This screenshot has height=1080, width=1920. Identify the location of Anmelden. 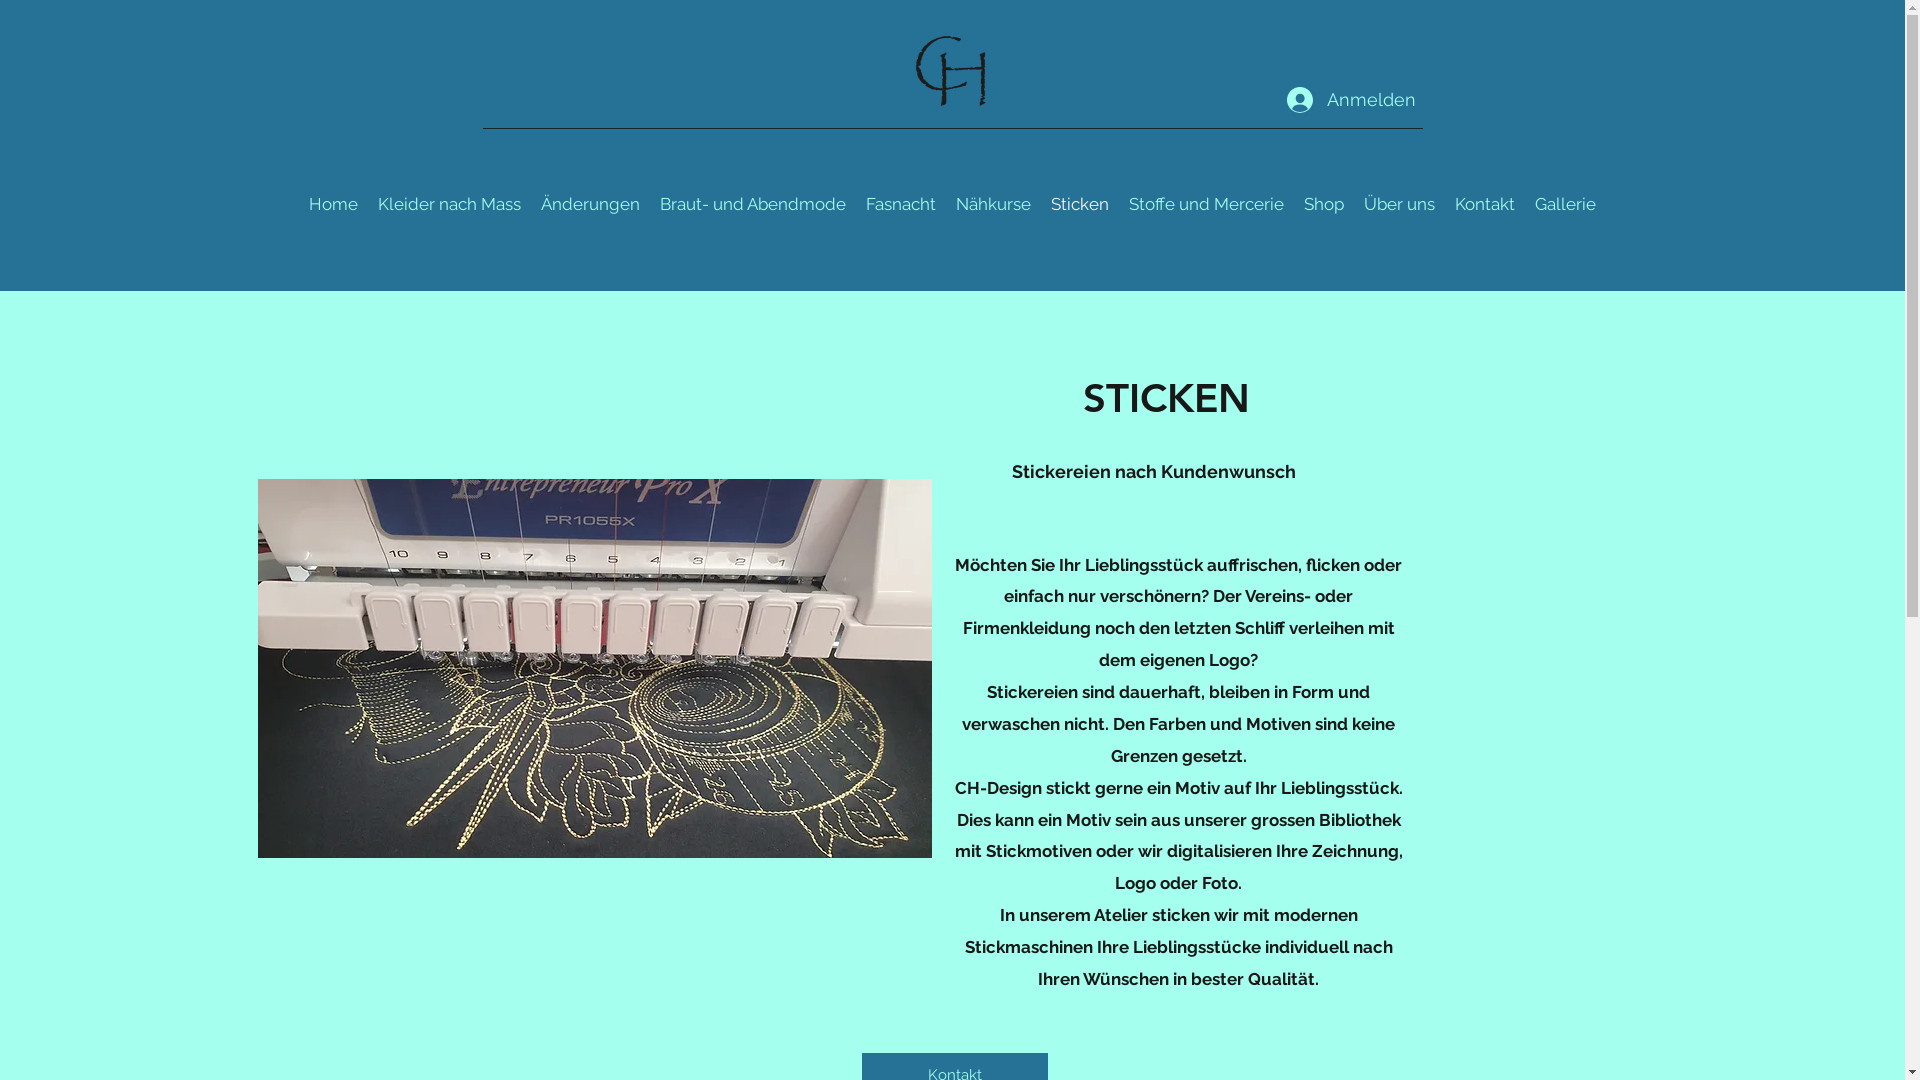
(1332, 100).